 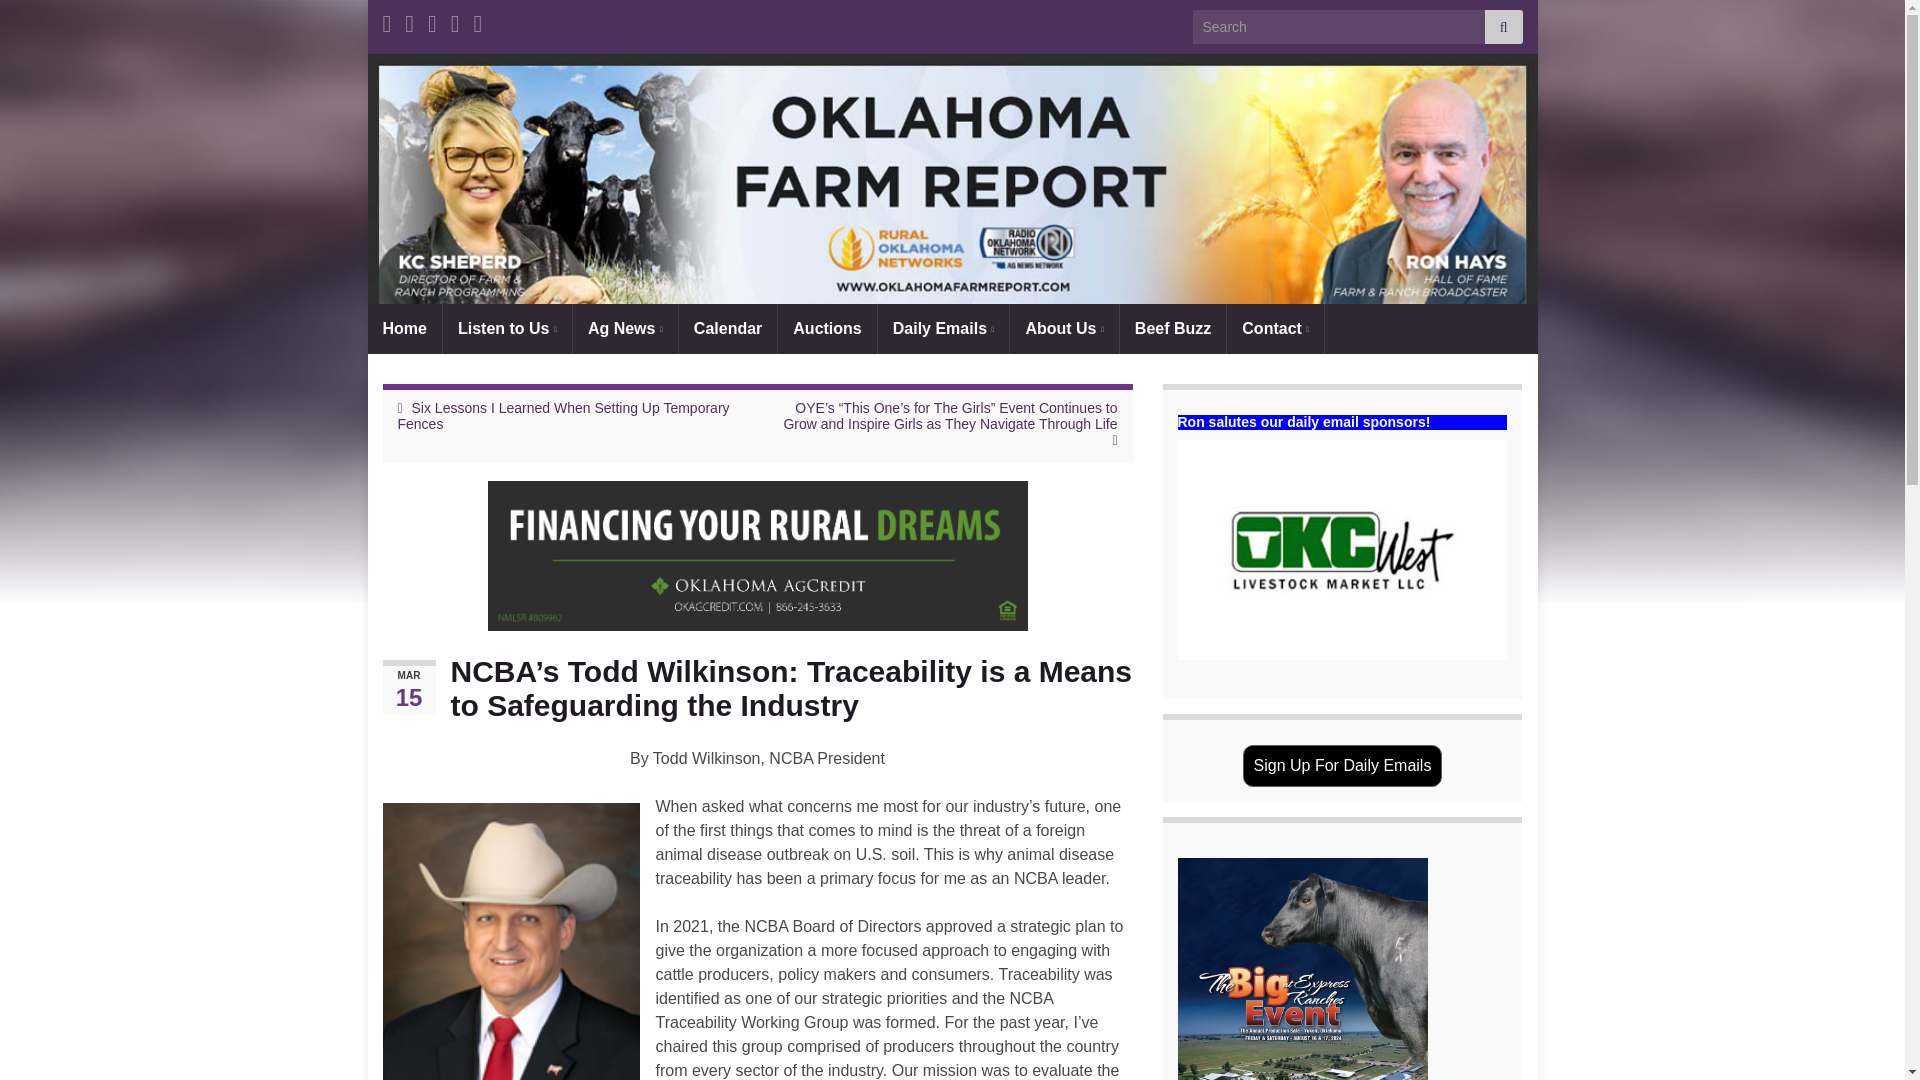 I want to click on About Us, so click(x=1063, y=328).